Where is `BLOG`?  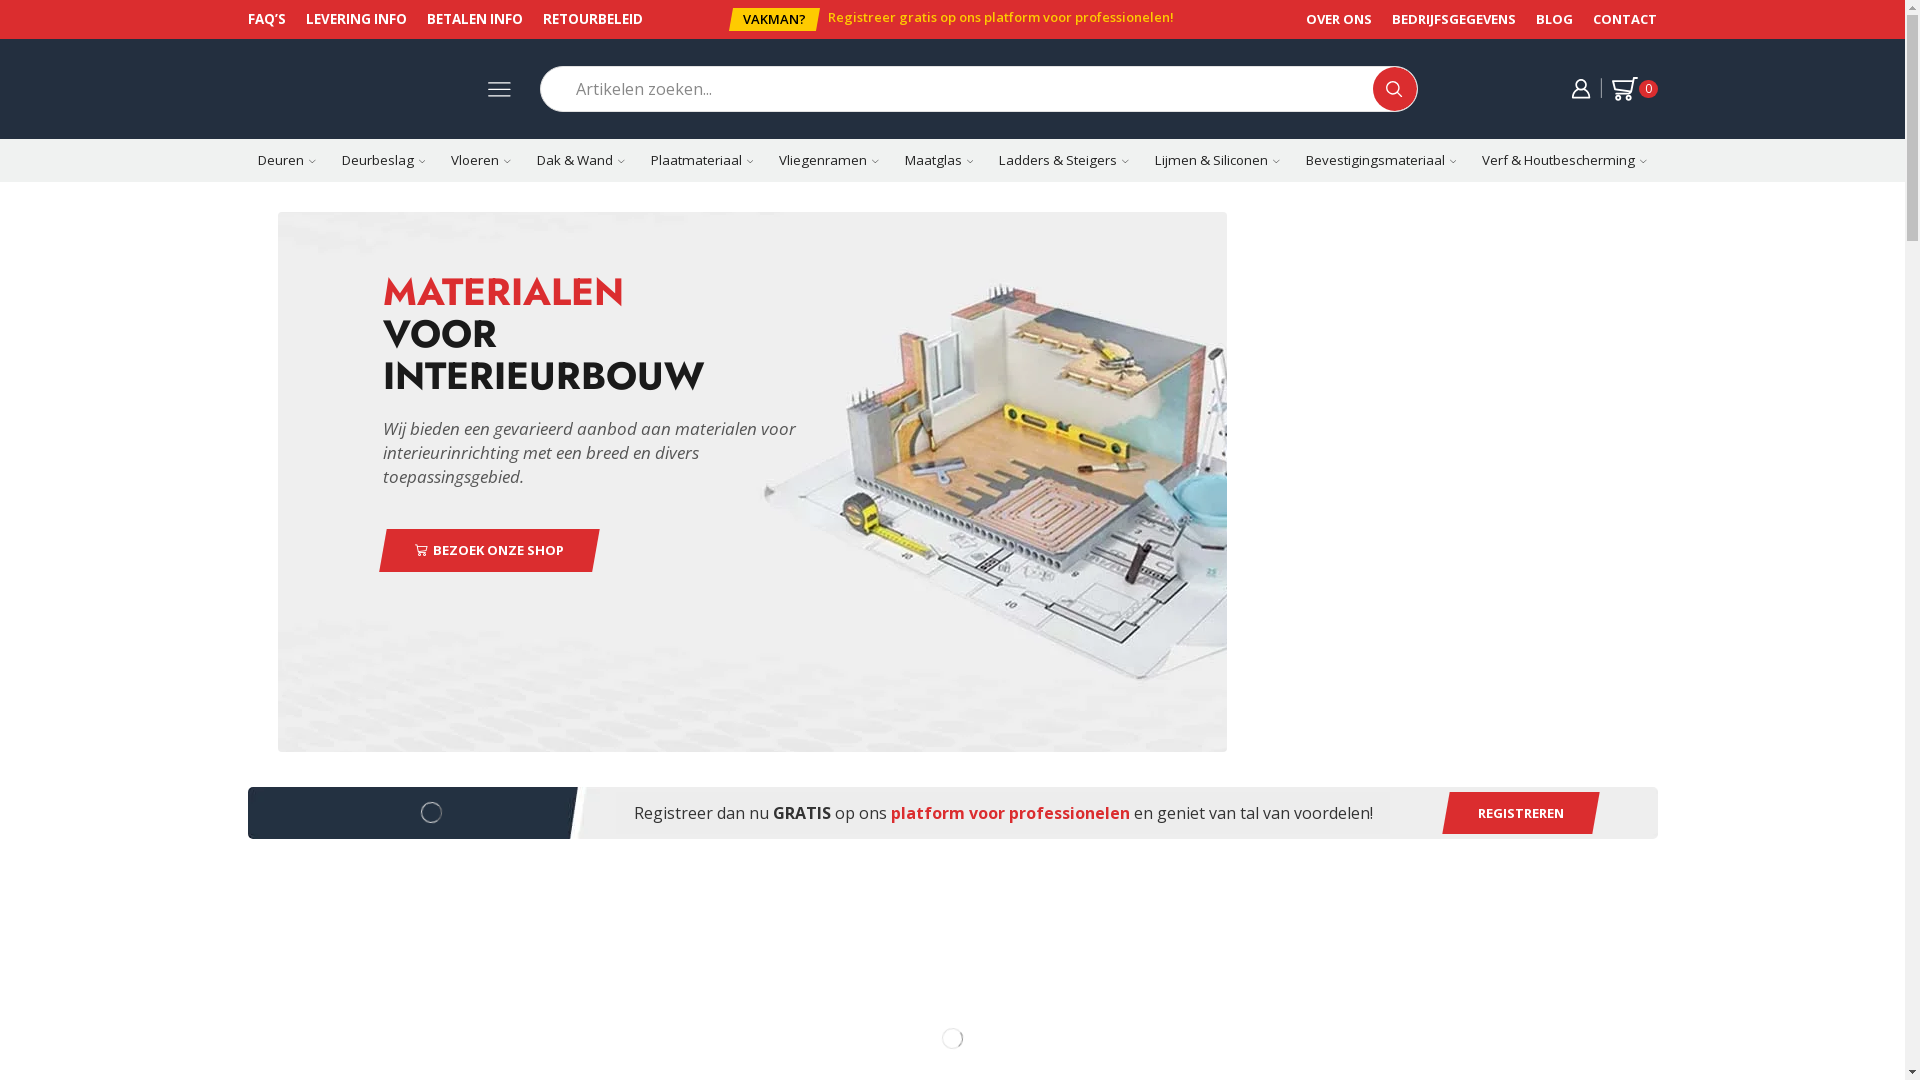
BLOG is located at coordinates (1564, 19).